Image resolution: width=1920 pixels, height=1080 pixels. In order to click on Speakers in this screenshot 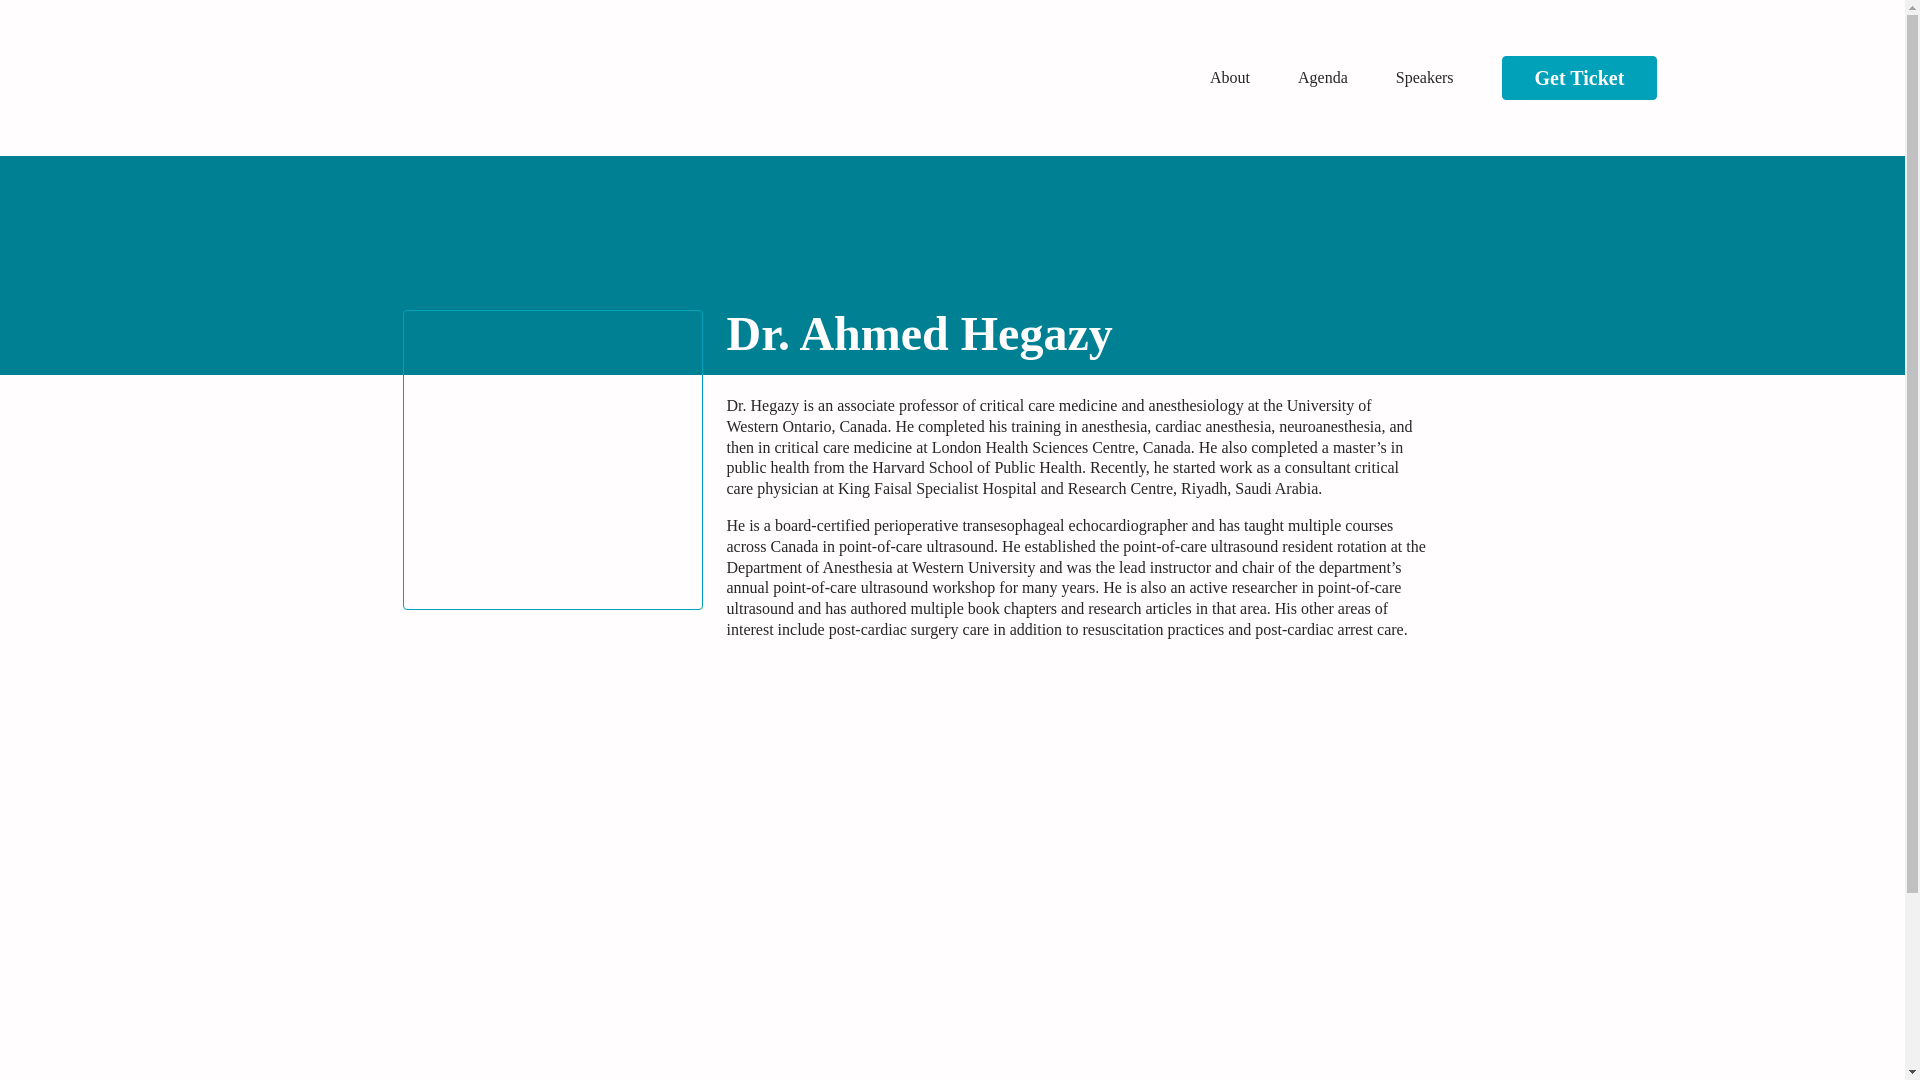, I will do `click(1424, 77)`.